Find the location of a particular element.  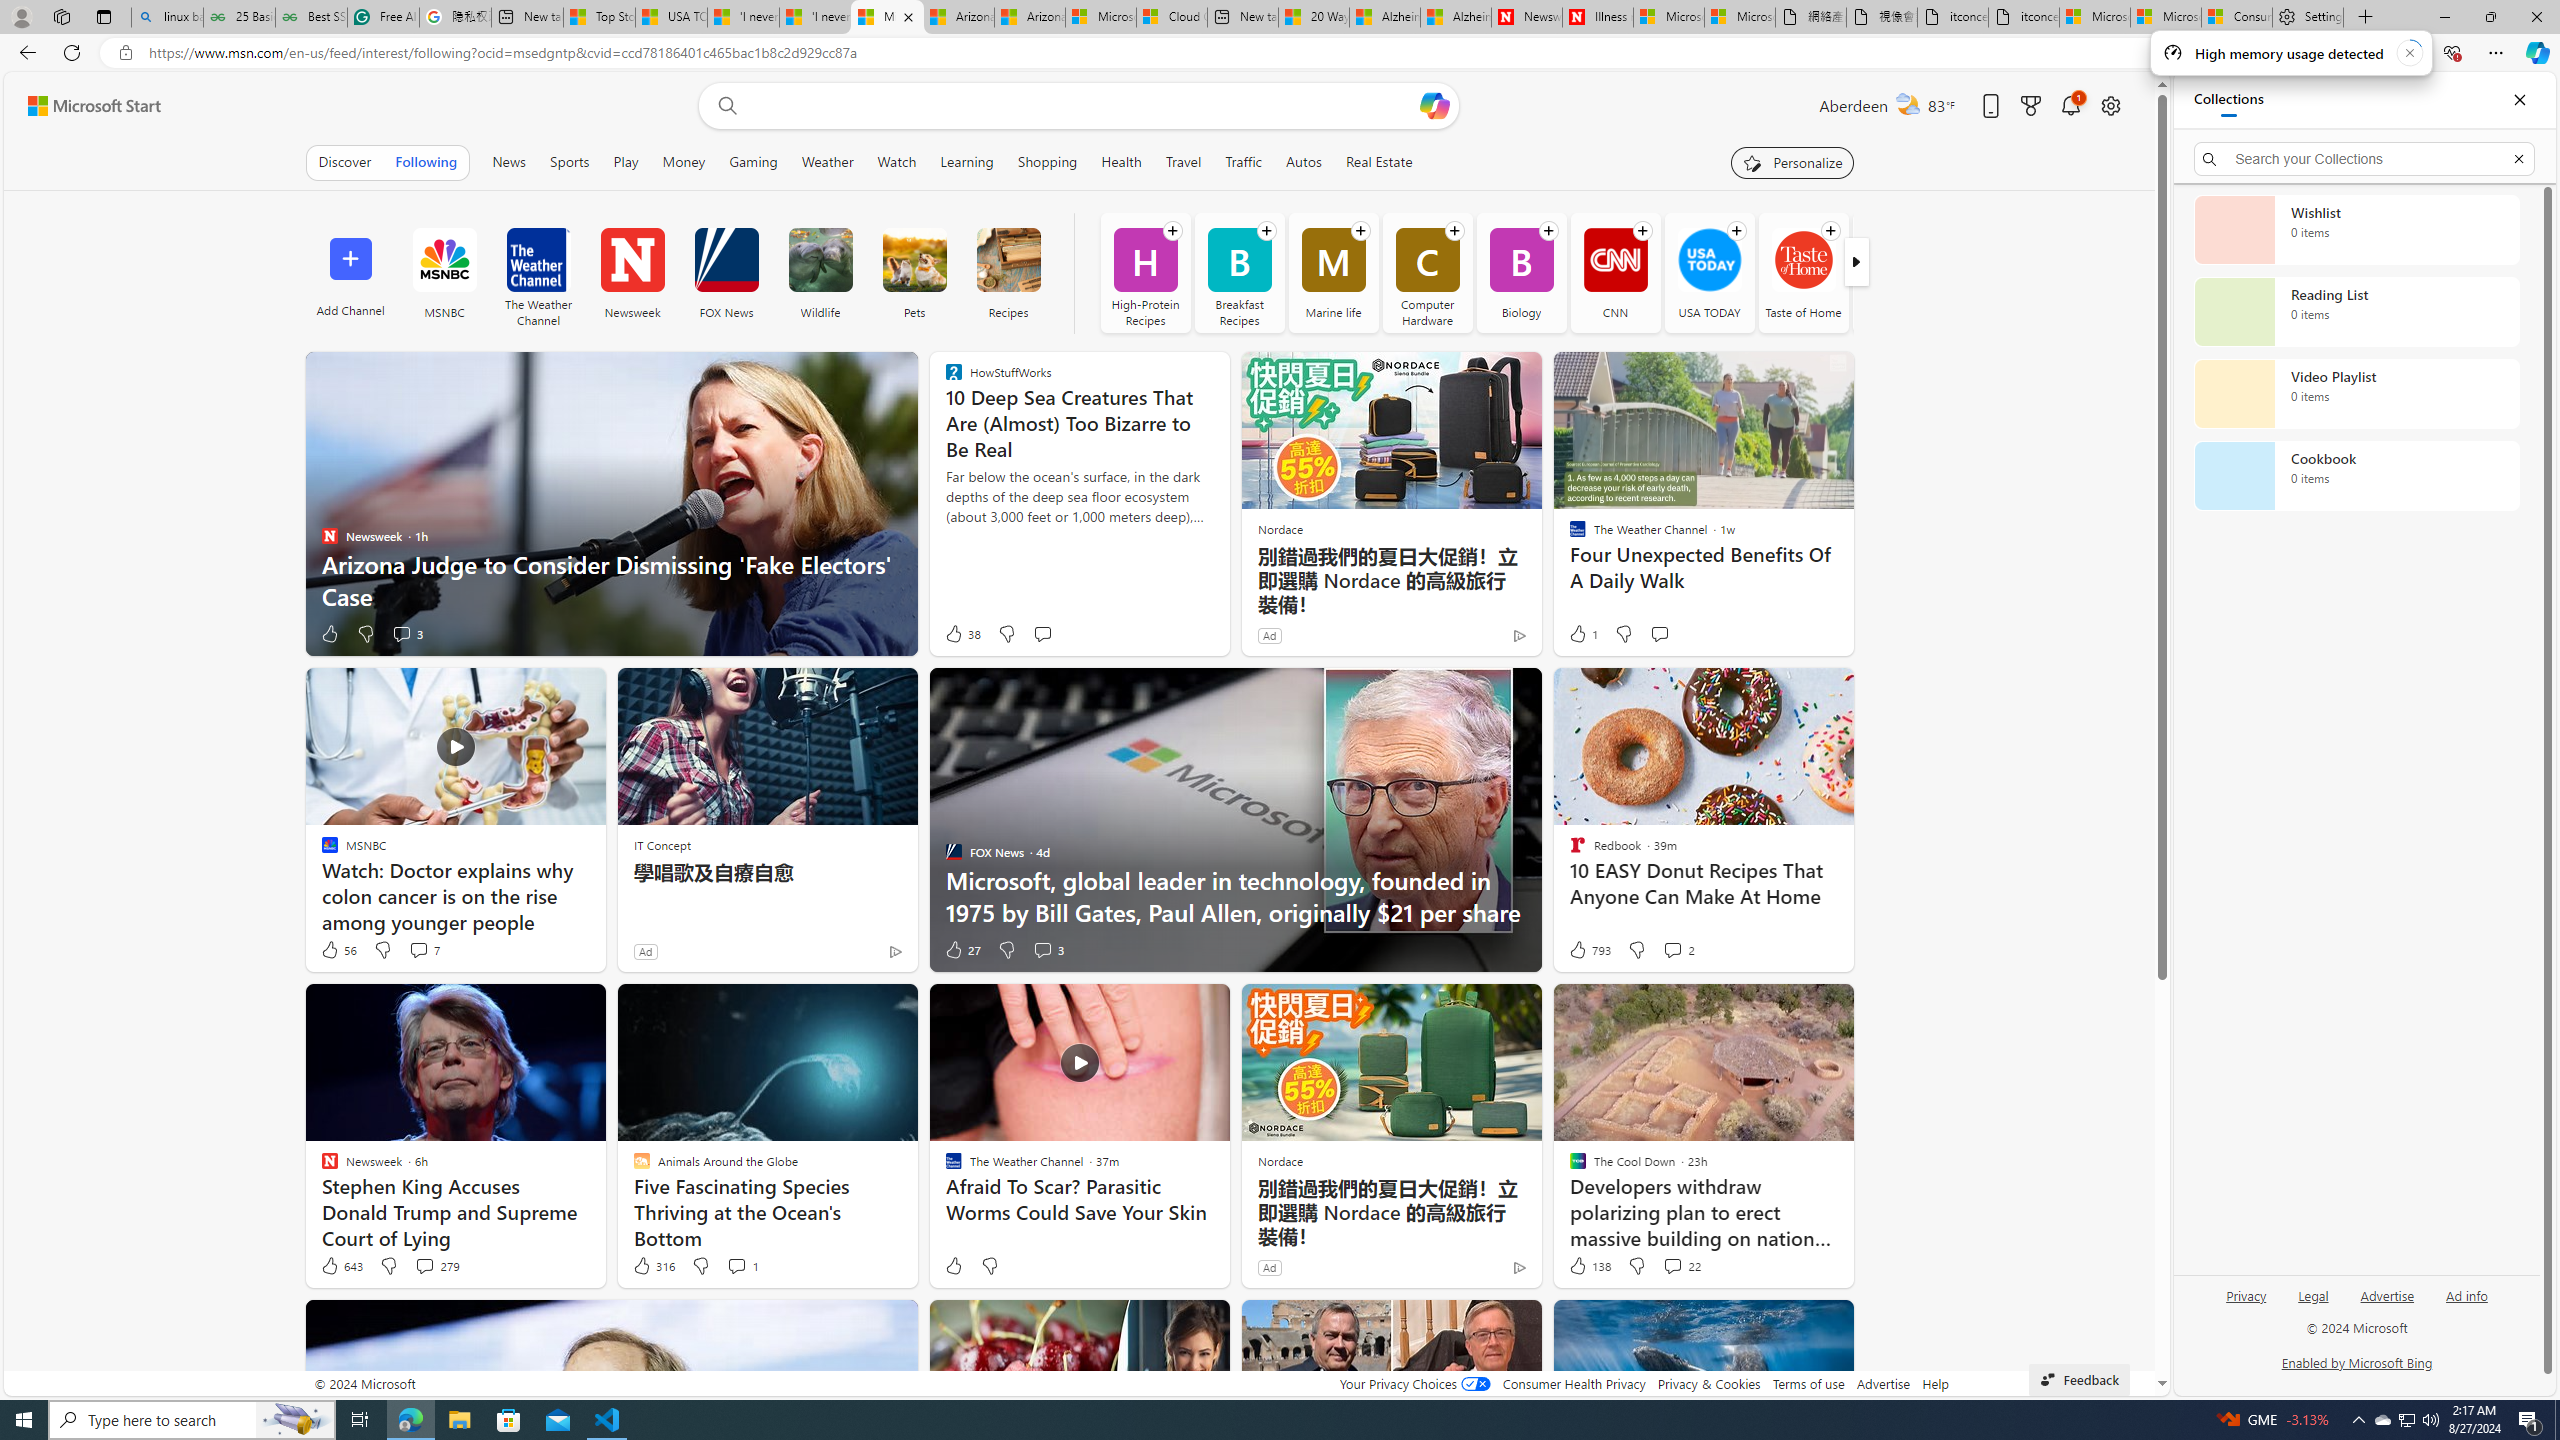

Real Estate is located at coordinates (1379, 162).